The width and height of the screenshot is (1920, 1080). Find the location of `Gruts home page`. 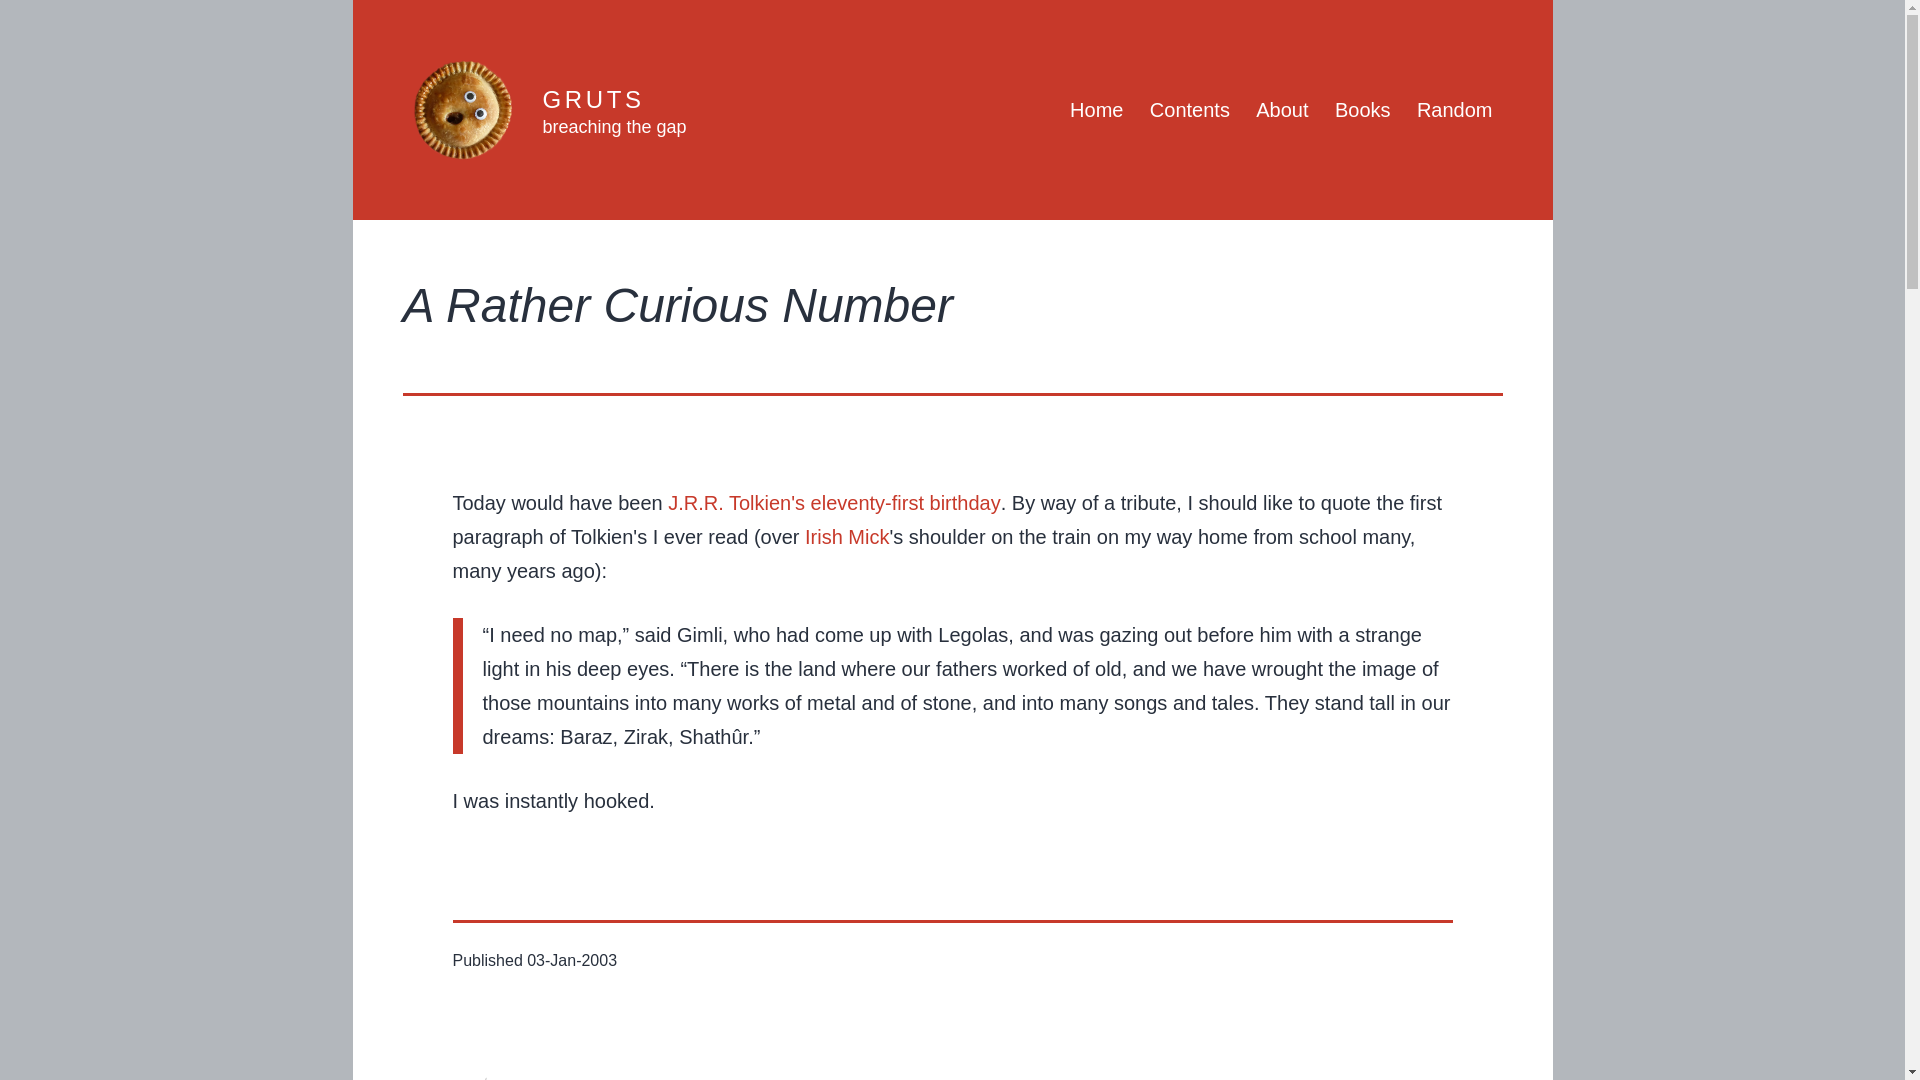

Gruts home page is located at coordinates (1096, 109).